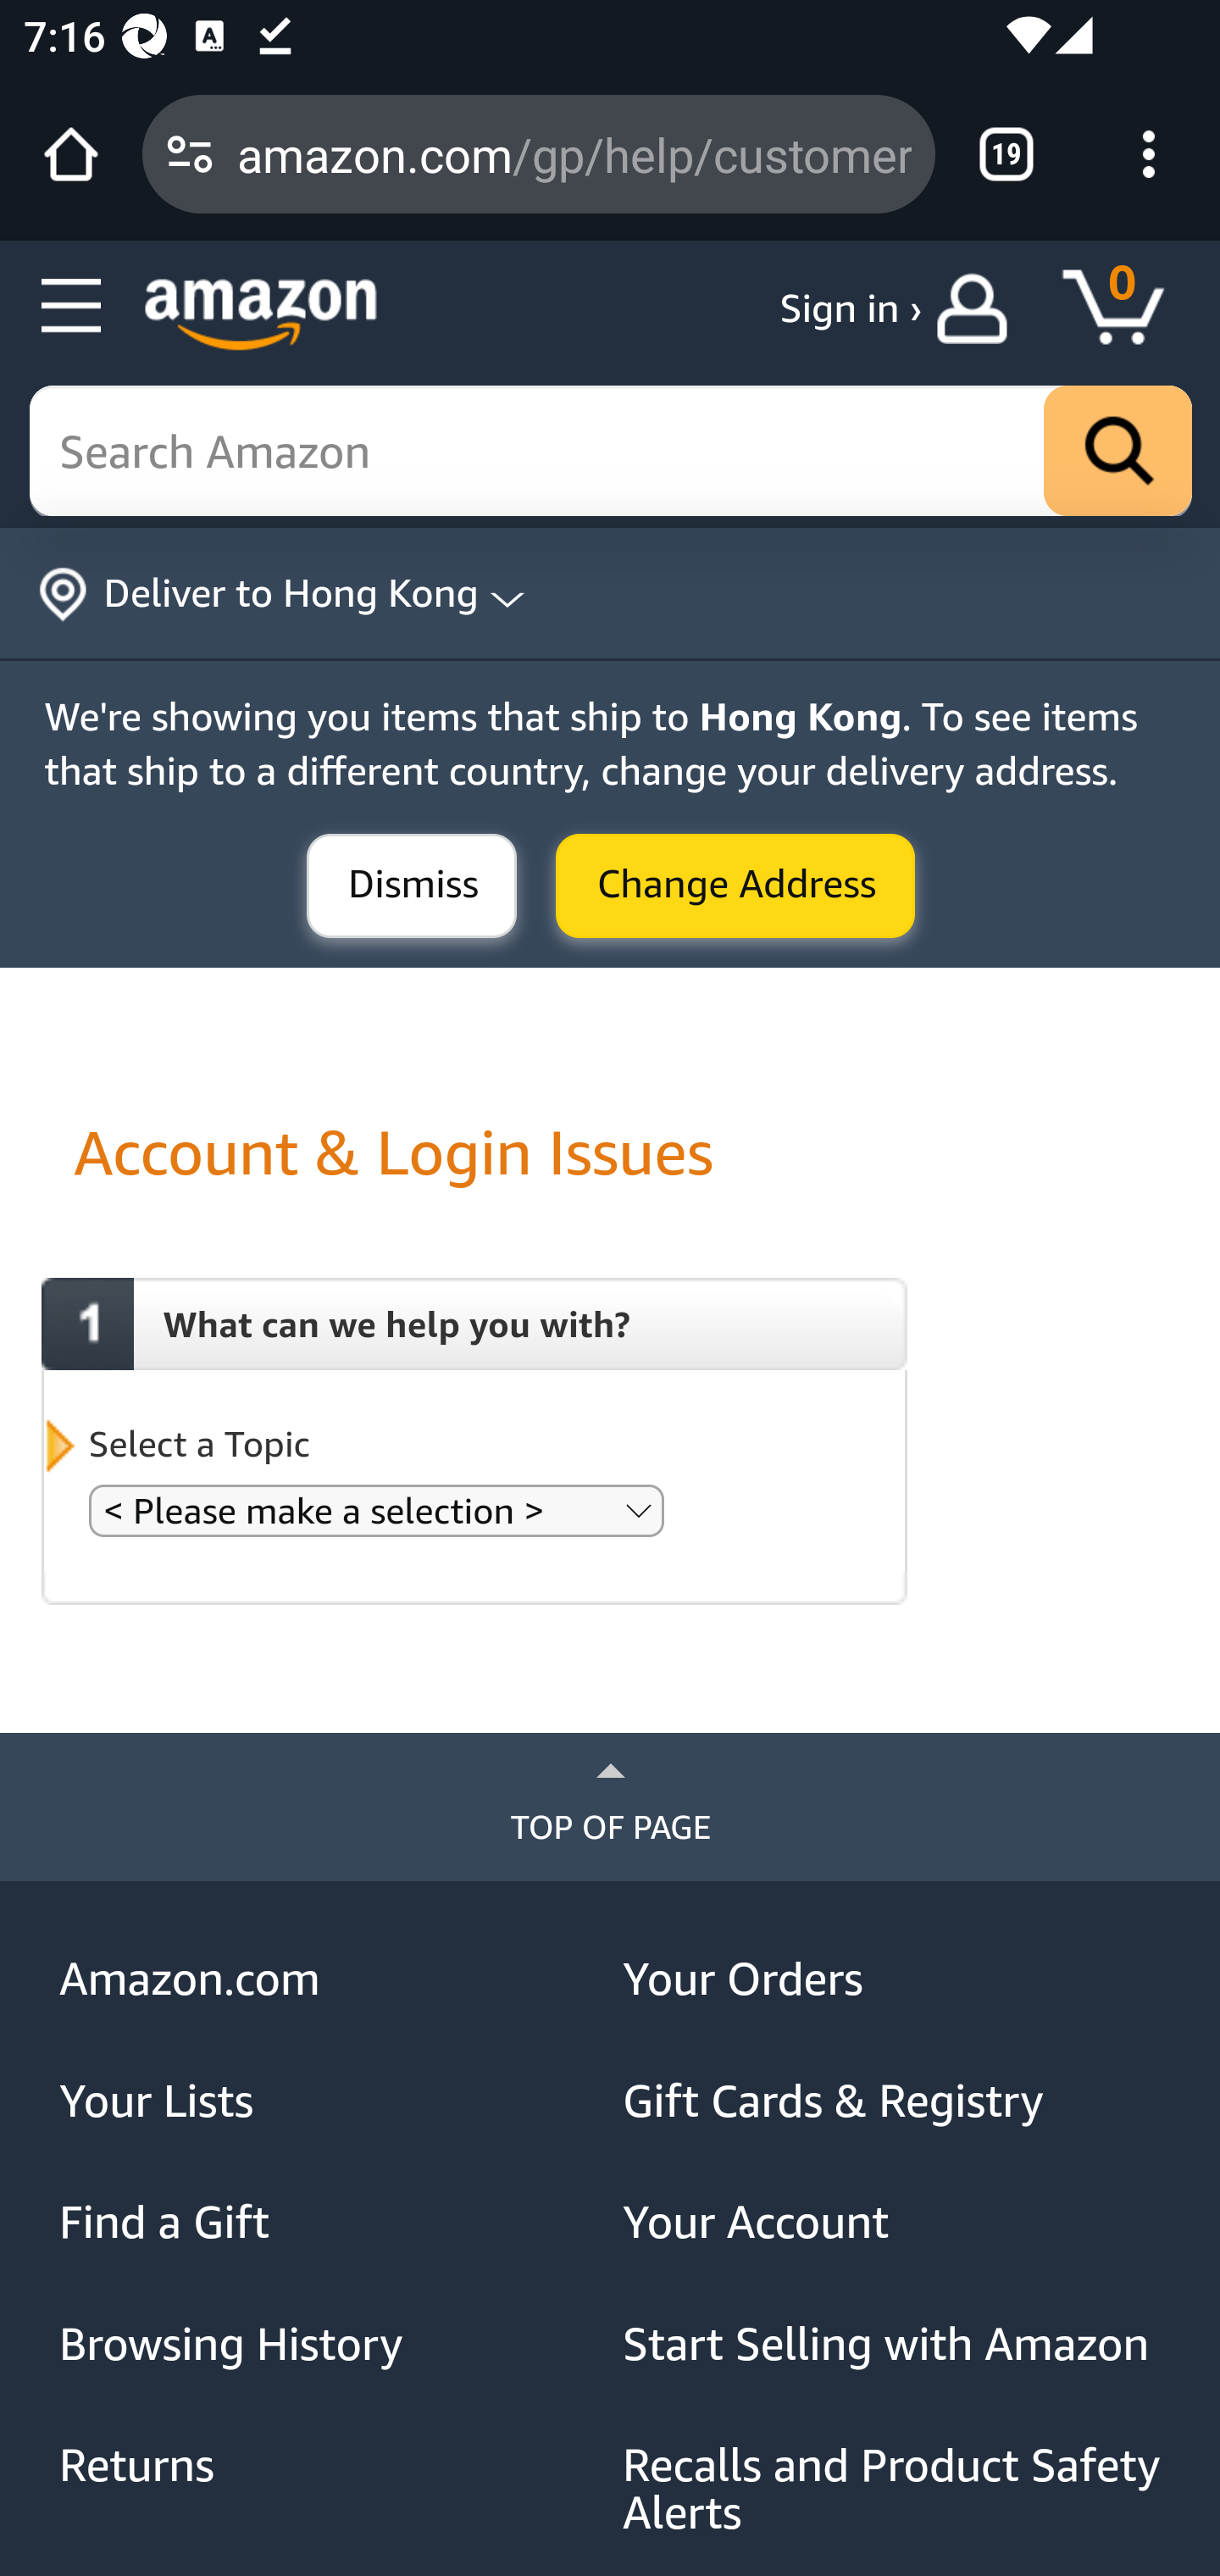 This screenshot has height=2576, width=1220. Describe the element at coordinates (73, 307) in the screenshot. I see `Open Menu` at that location.